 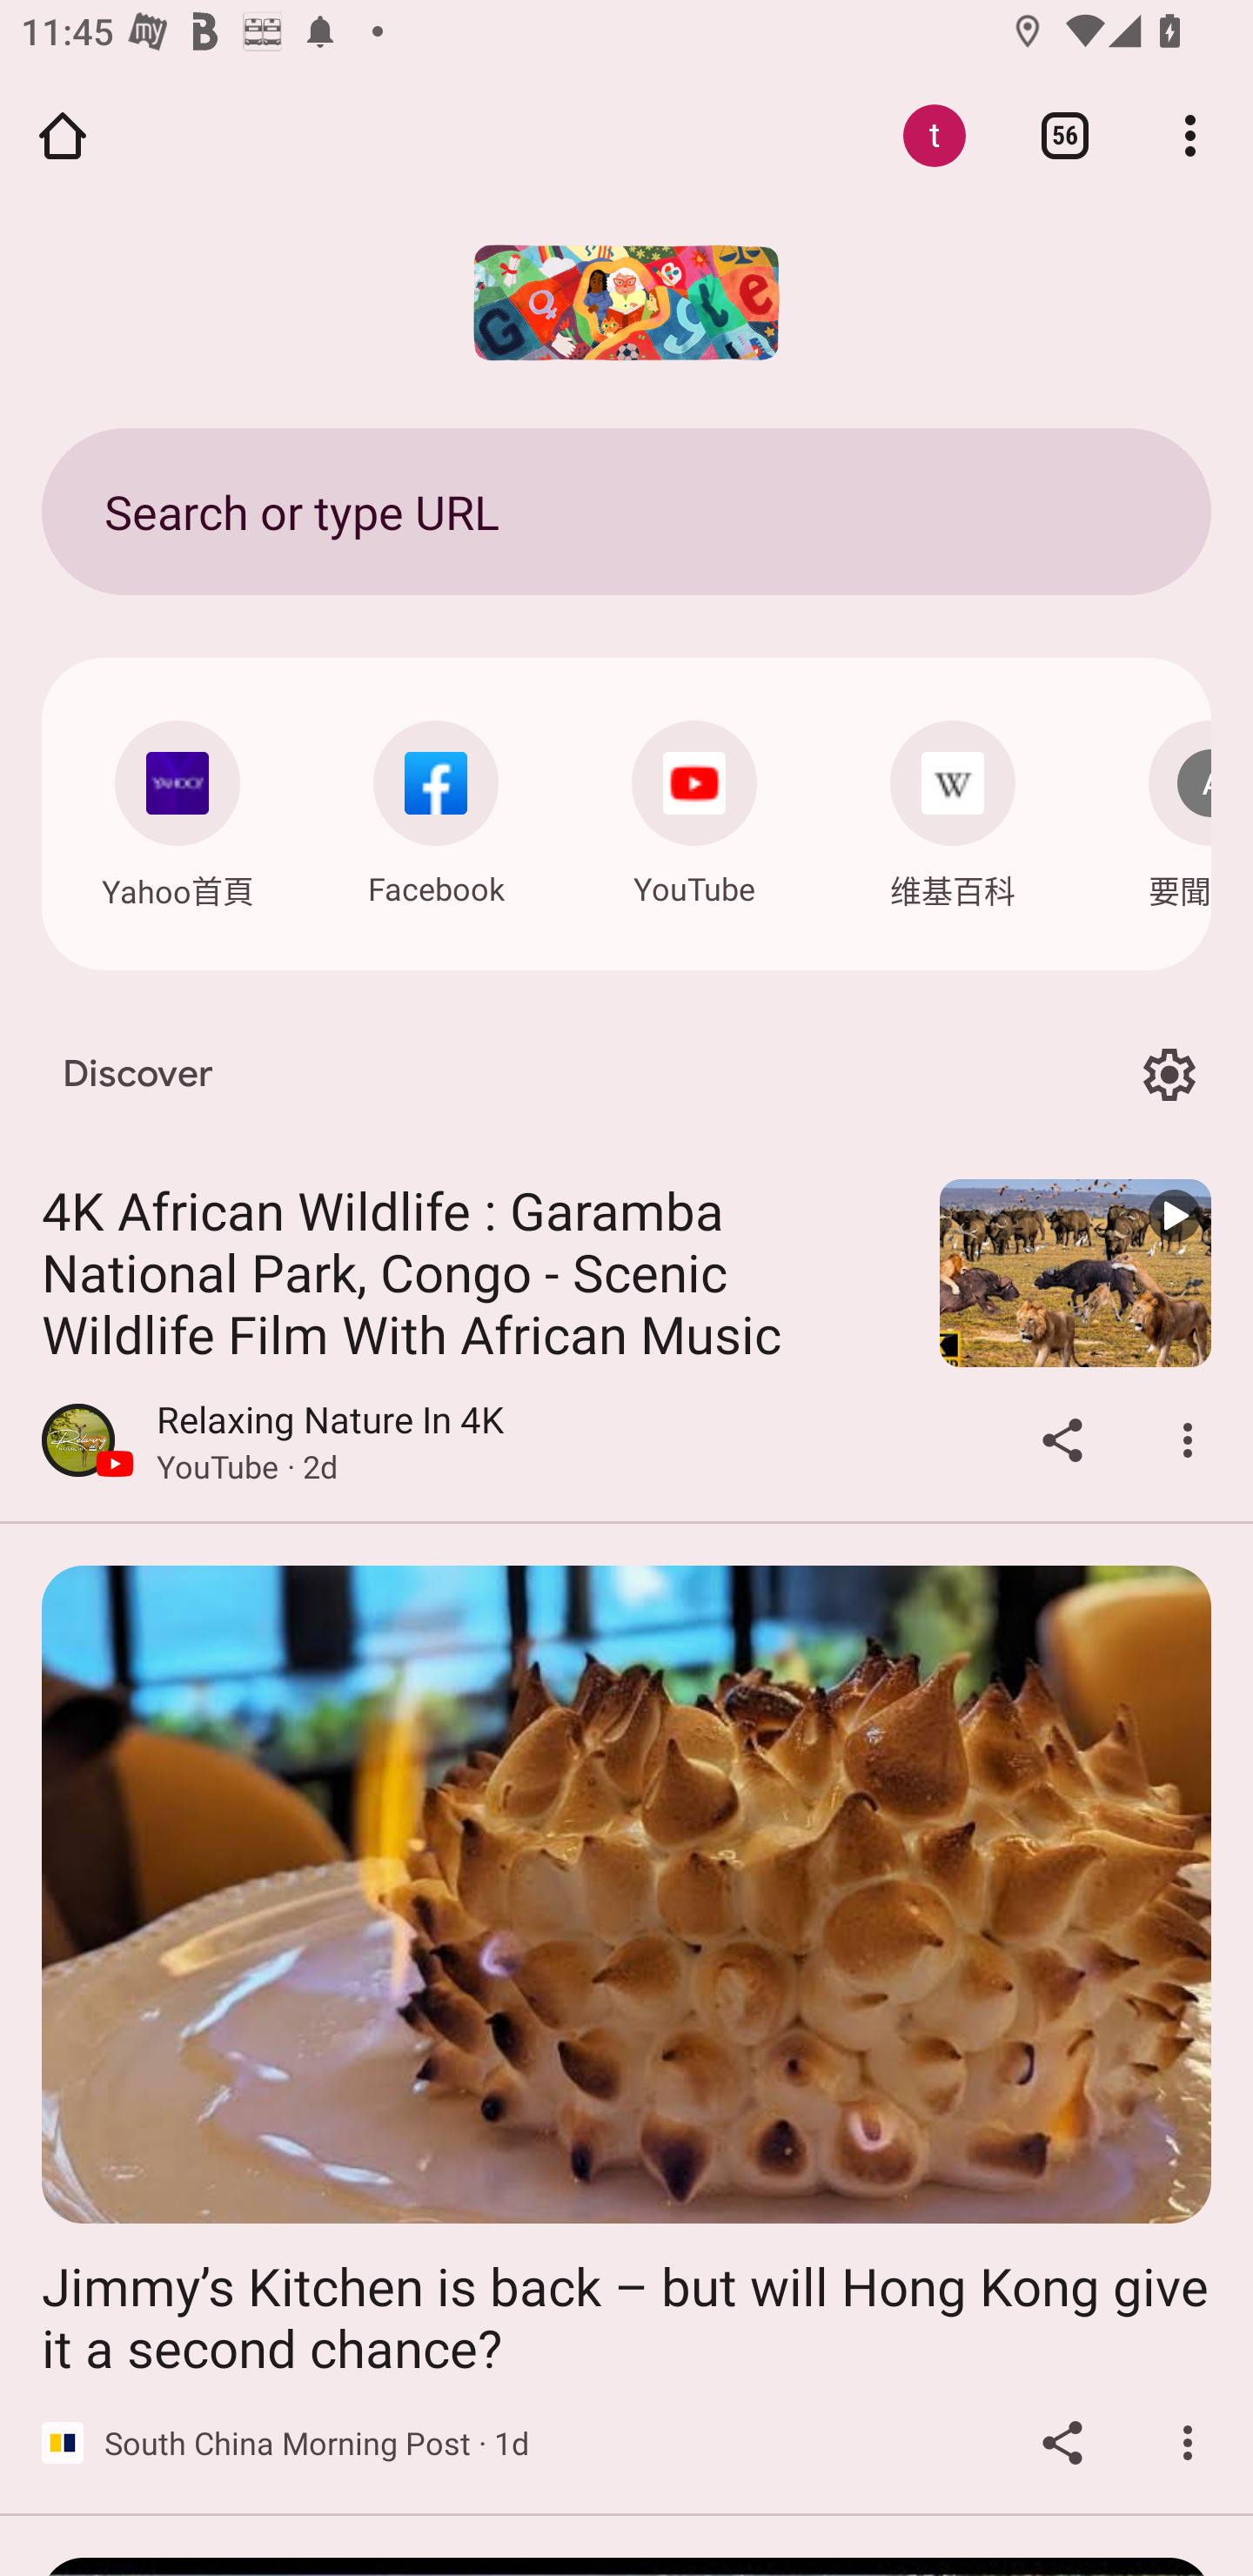 What do you see at coordinates (626, 303) in the screenshot?
I see `Google doodle: 2024 年国际妇女节` at bounding box center [626, 303].